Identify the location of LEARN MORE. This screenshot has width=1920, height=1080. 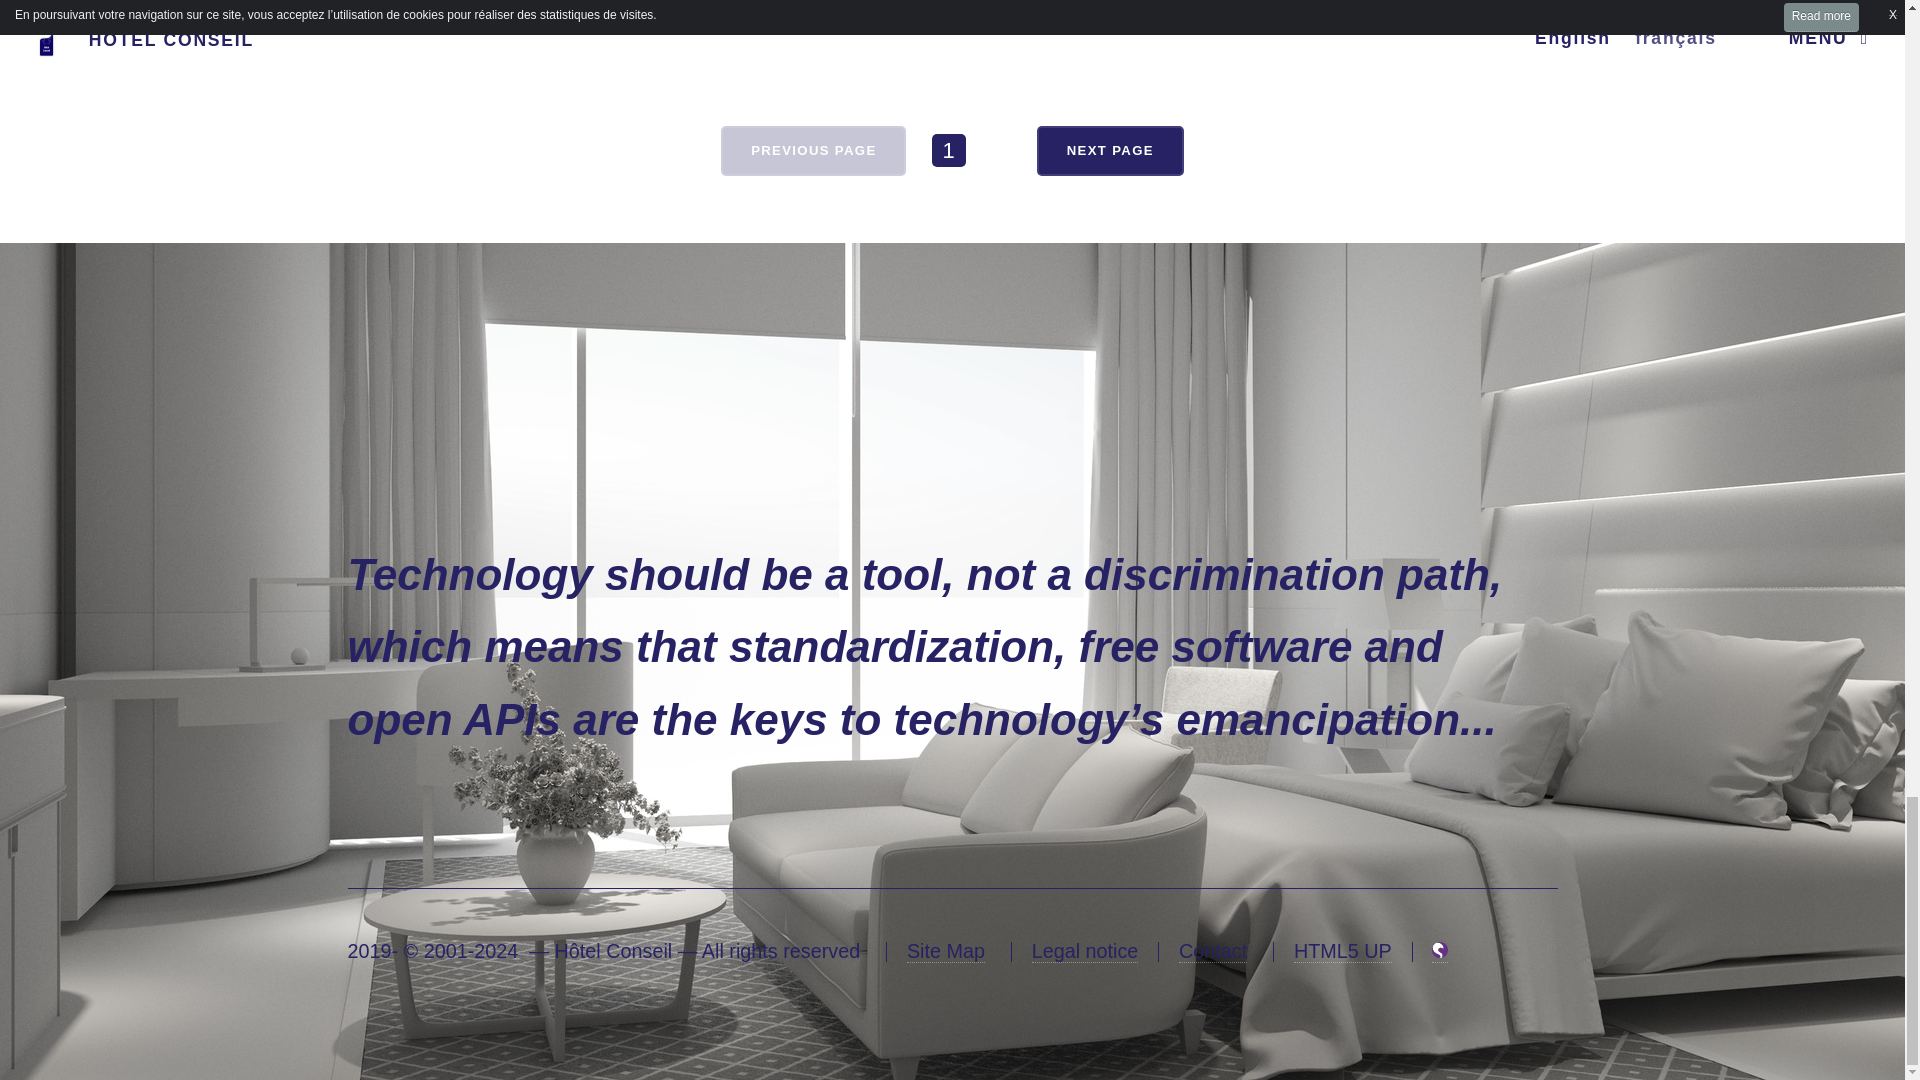
(633, 6).